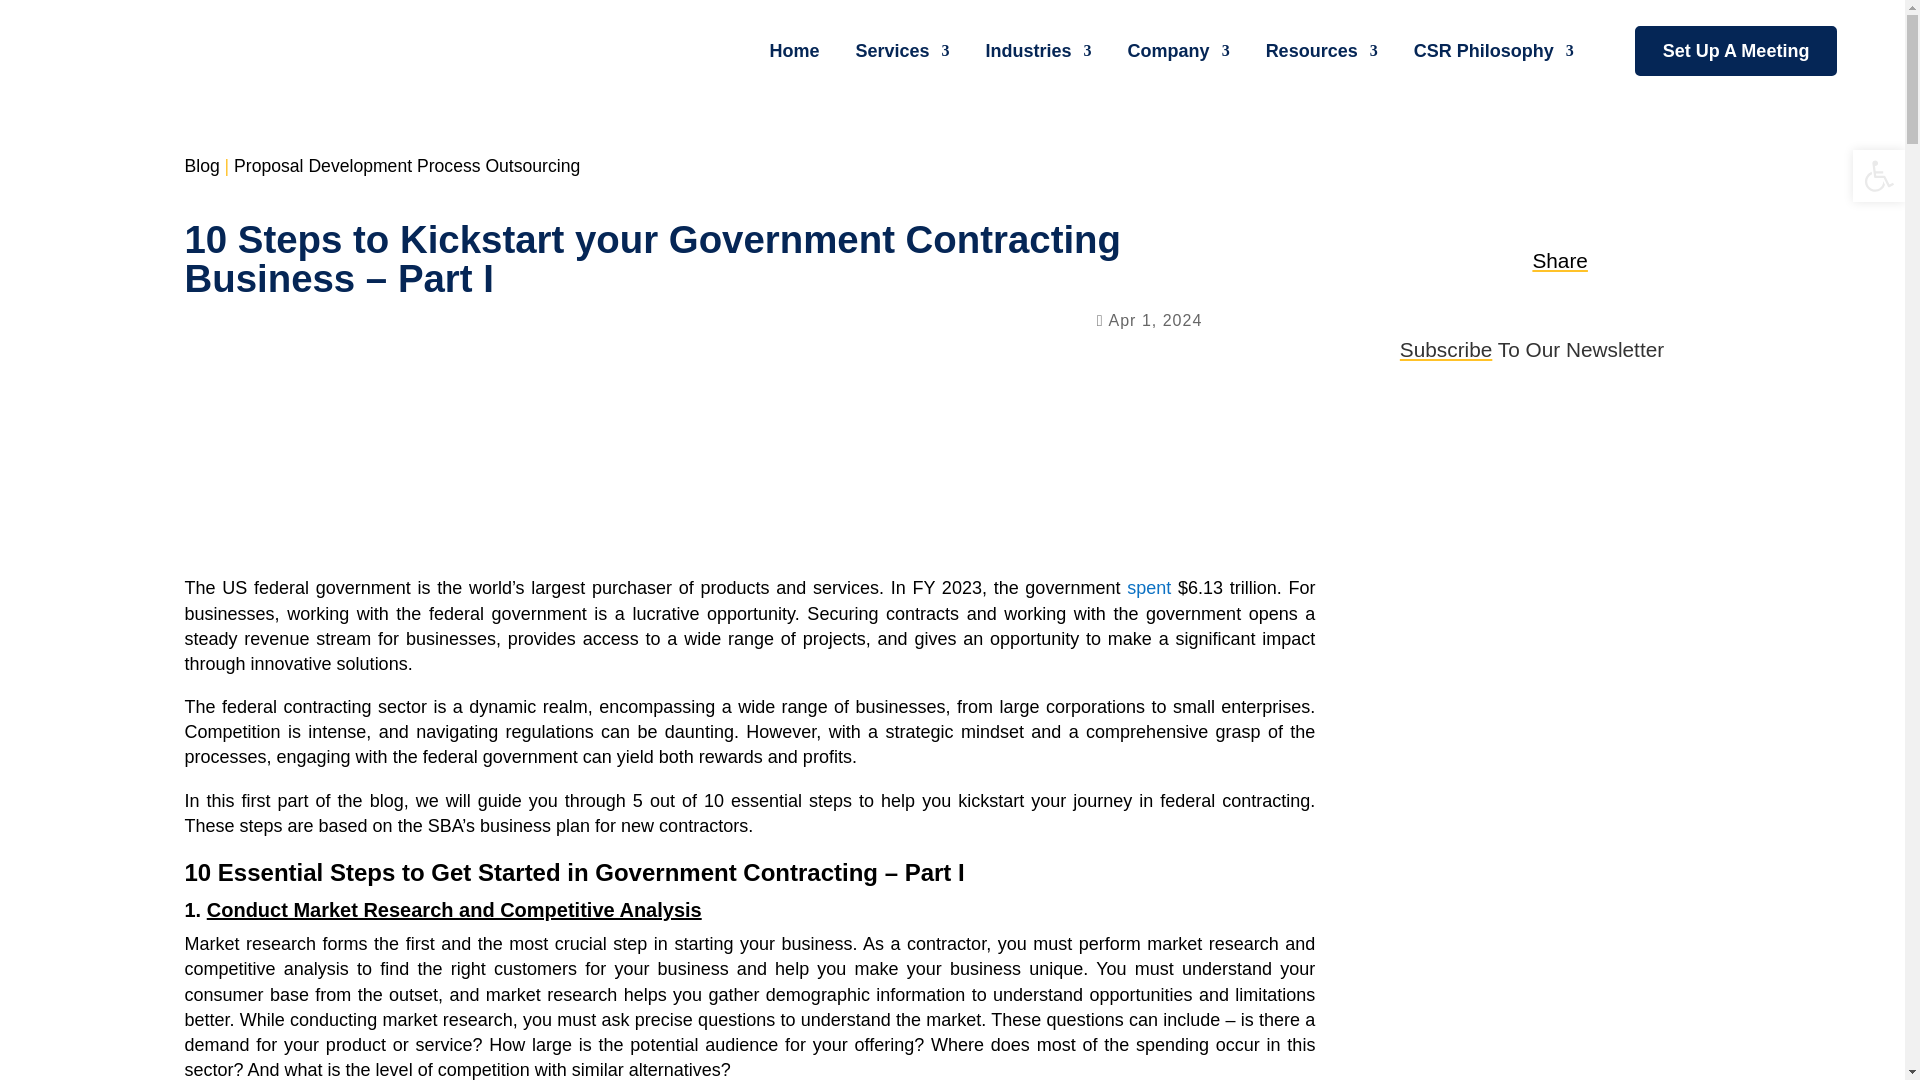 This screenshot has width=1920, height=1080. What do you see at coordinates (1172, 50) in the screenshot?
I see `Company` at bounding box center [1172, 50].